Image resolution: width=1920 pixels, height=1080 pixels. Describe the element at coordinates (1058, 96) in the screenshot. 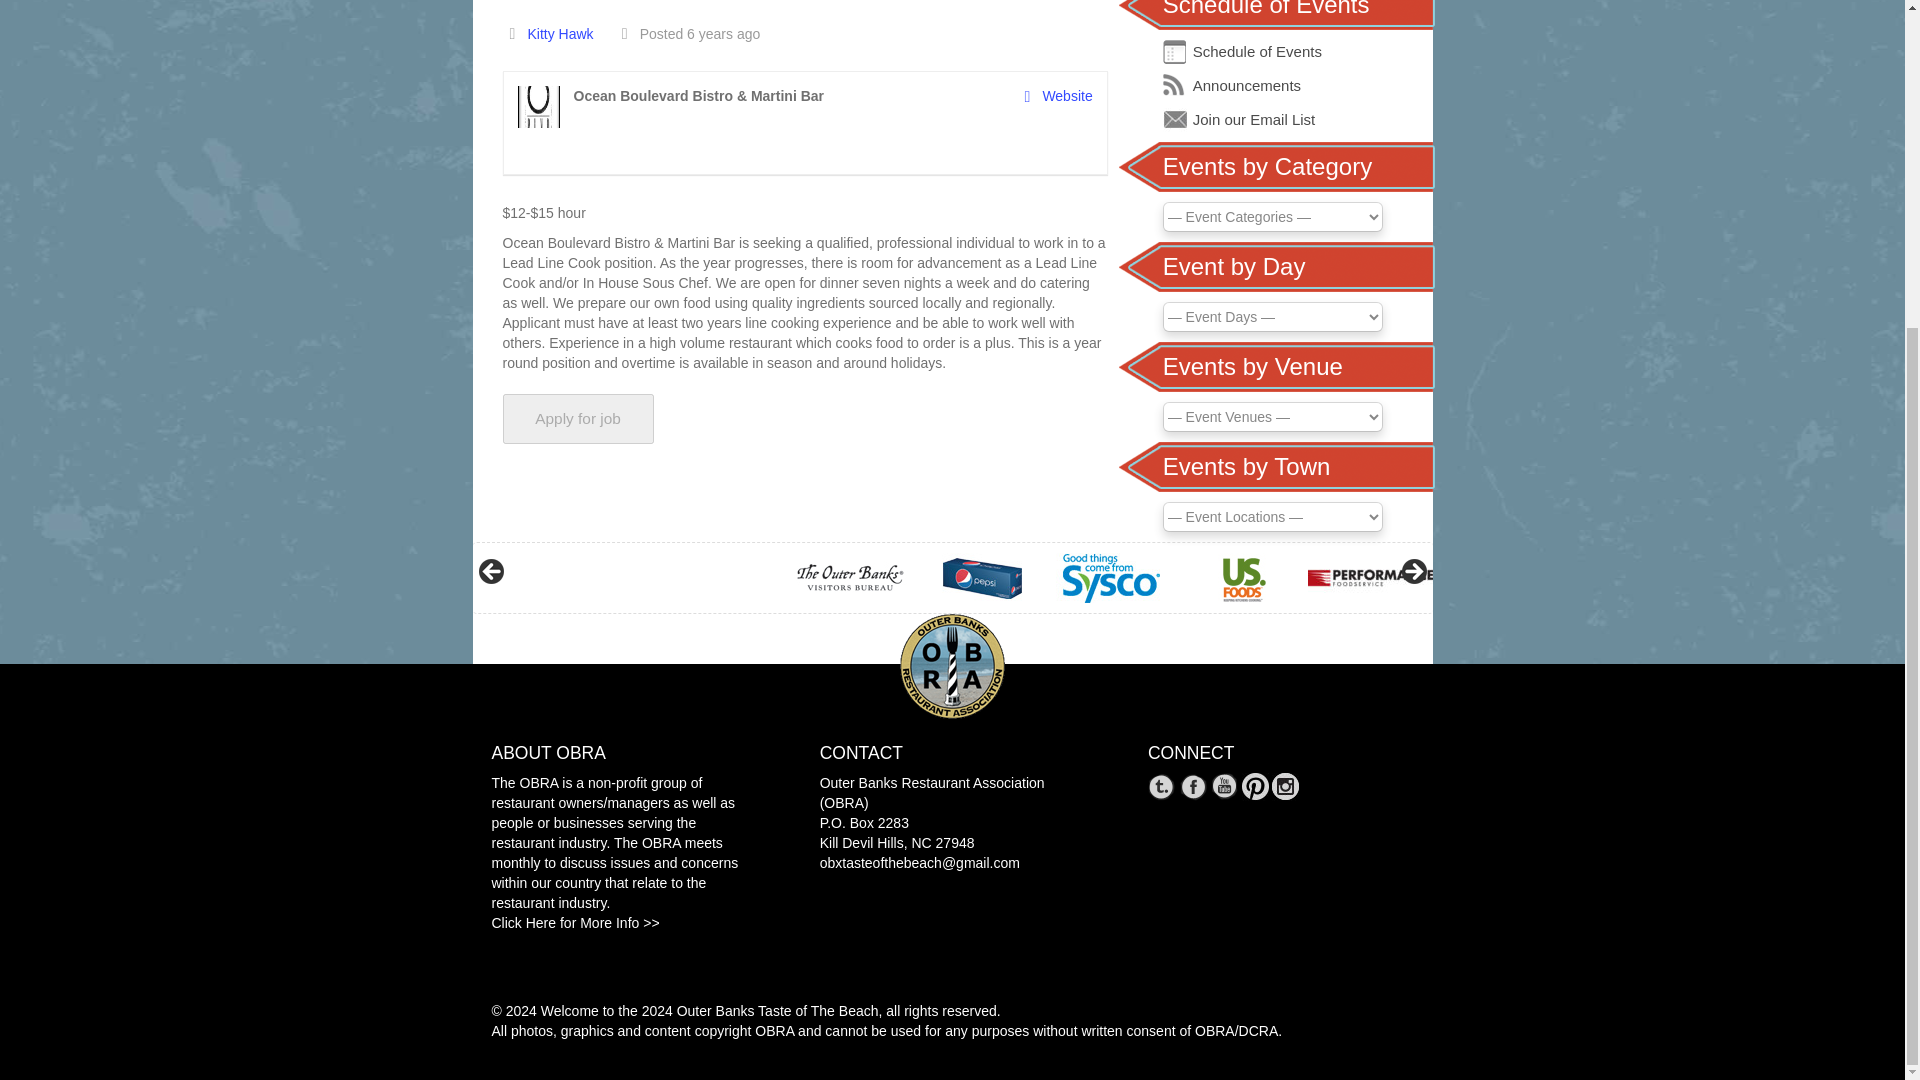

I see `Website` at that location.